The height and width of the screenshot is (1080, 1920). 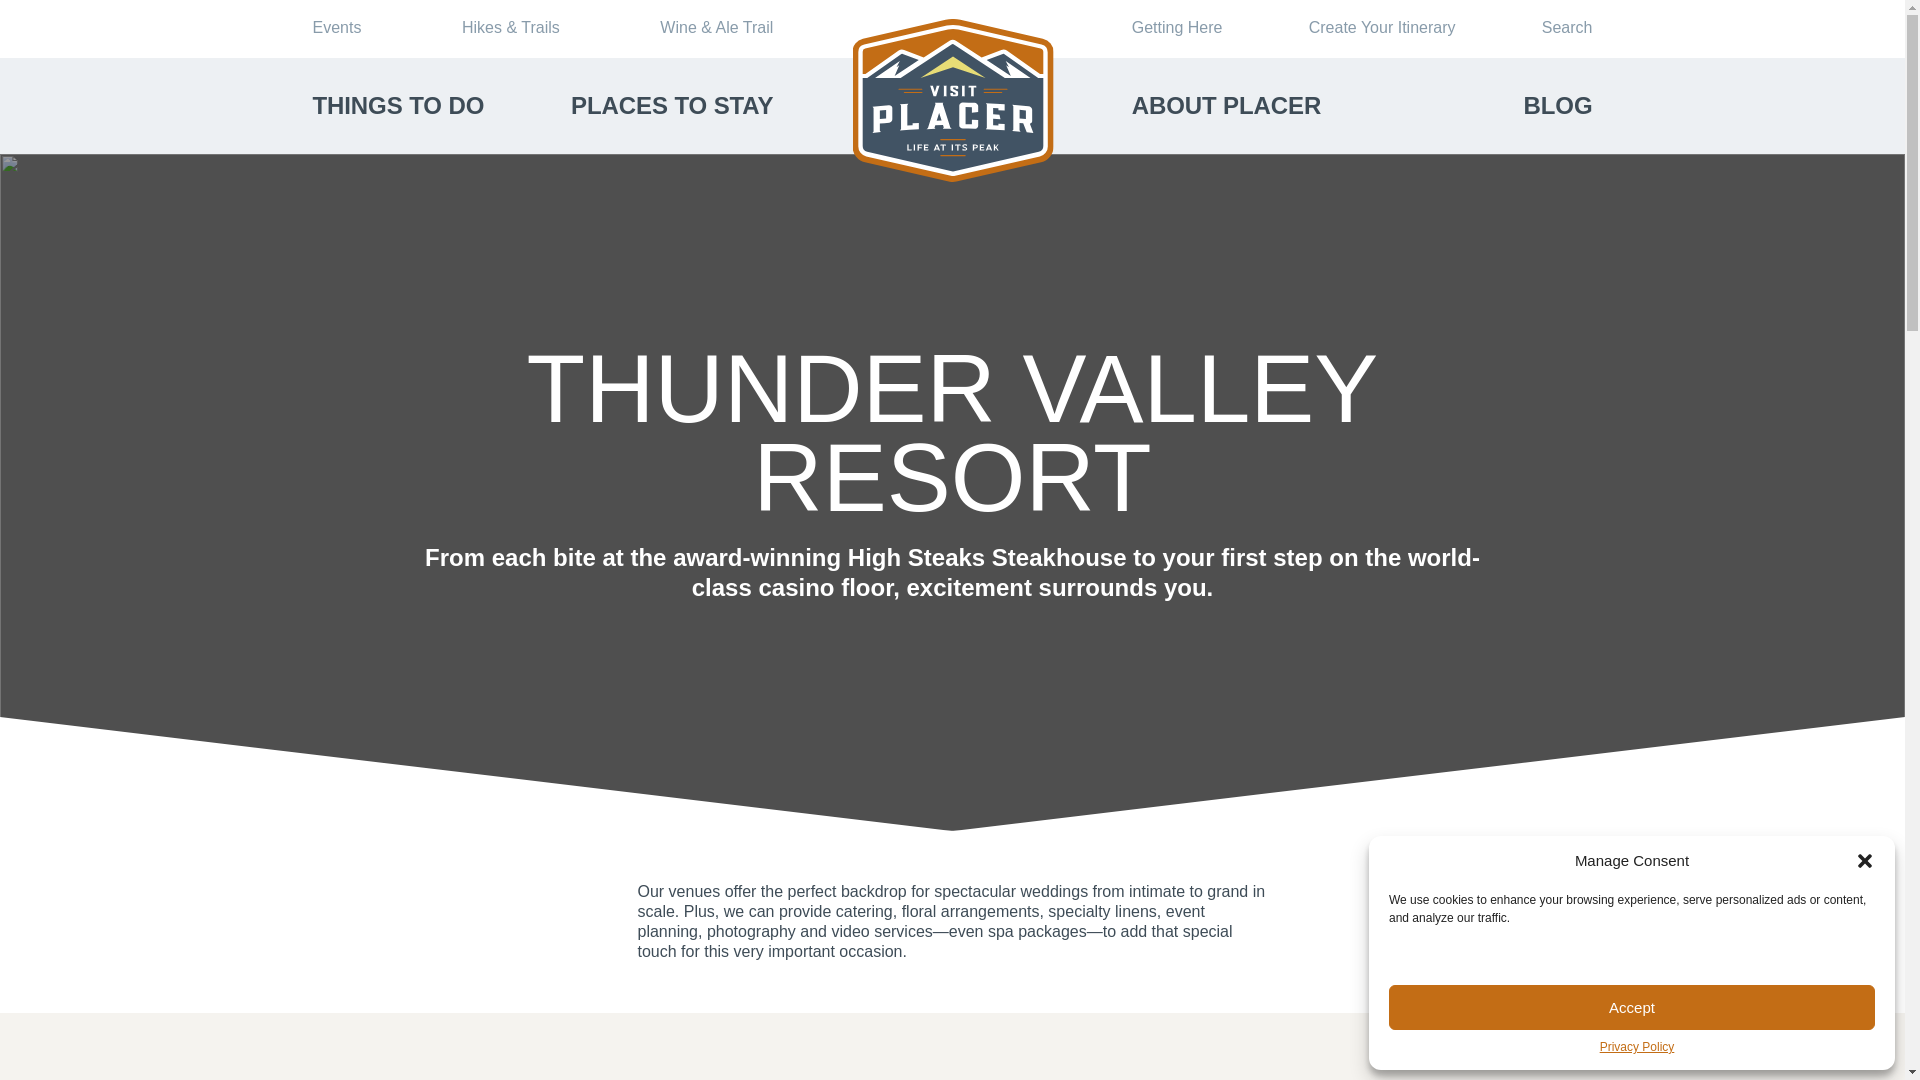 What do you see at coordinates (1567, 27) in the screenshot?
I see `Search` at bounding box center [1567, 27].